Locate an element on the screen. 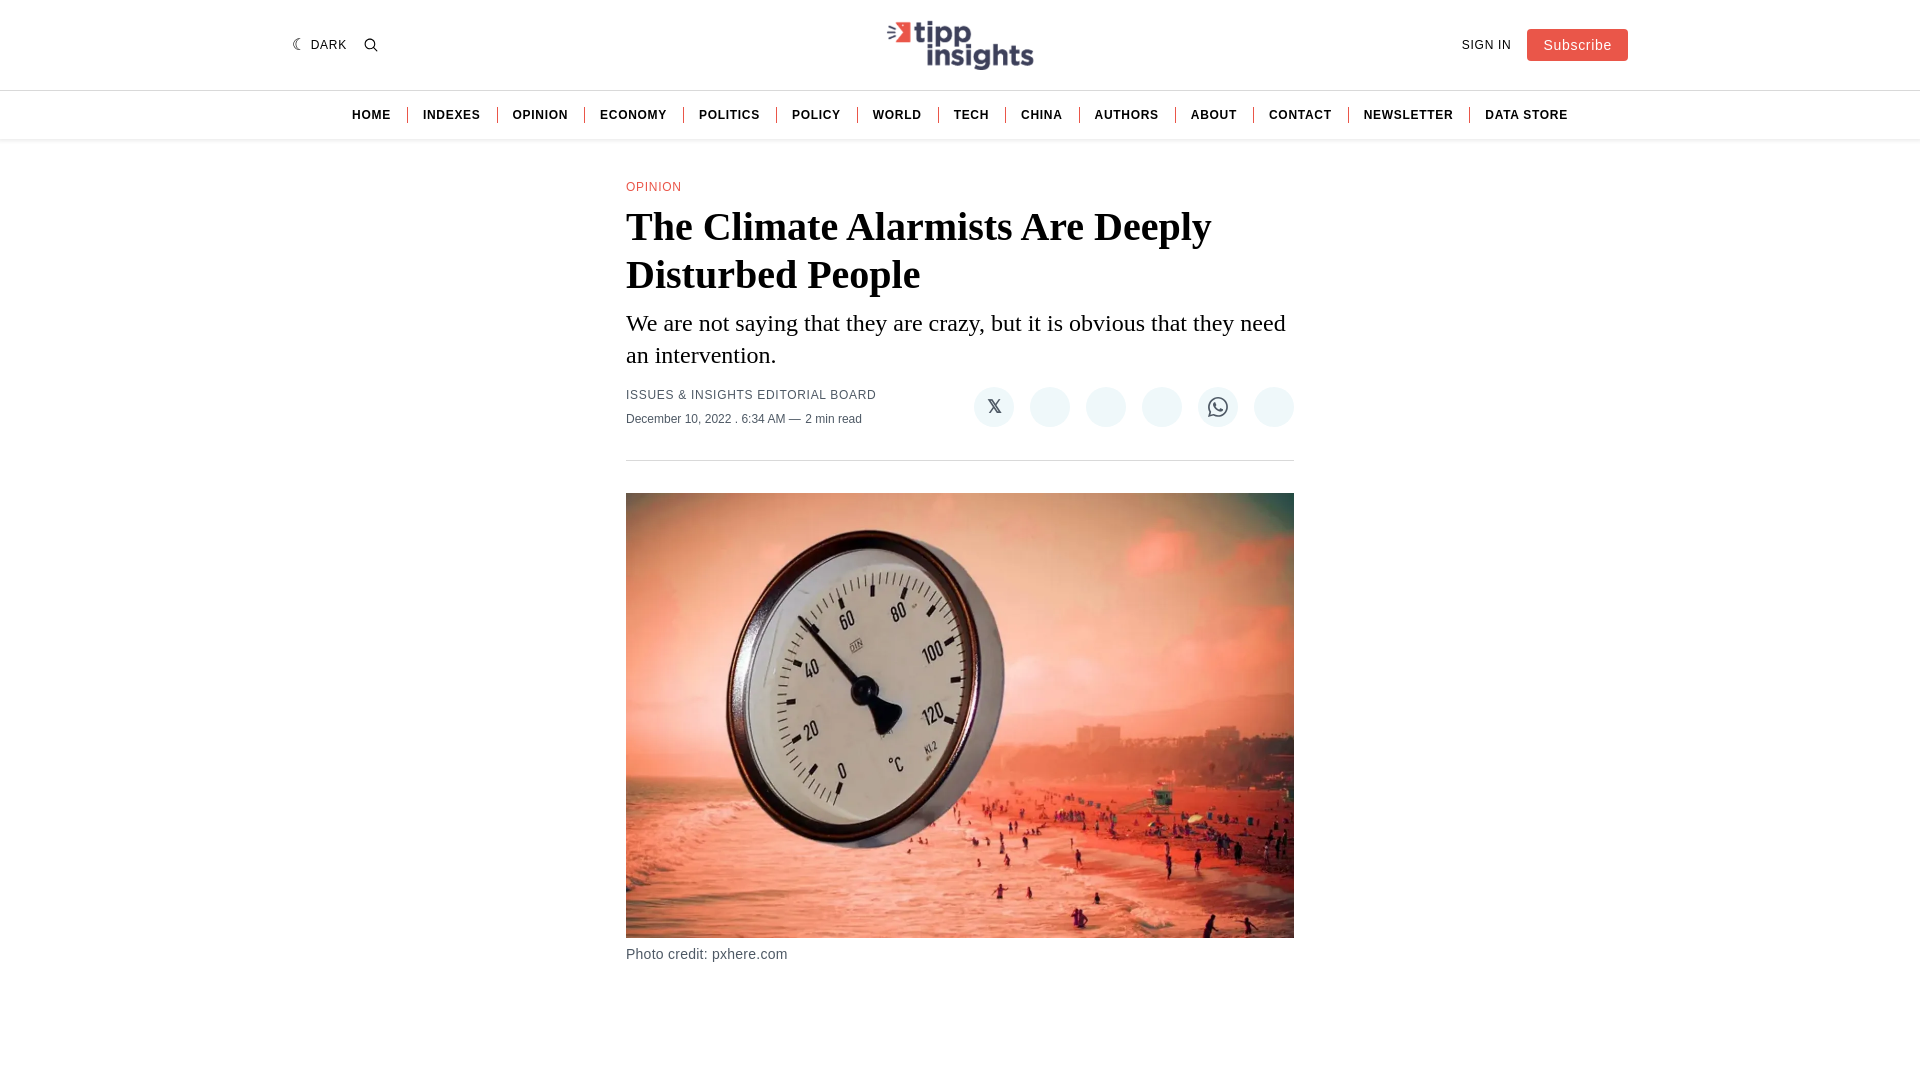 The height and width of the screenshot is (1080, 1920). INDEXES is located at coordinates (452, 114).